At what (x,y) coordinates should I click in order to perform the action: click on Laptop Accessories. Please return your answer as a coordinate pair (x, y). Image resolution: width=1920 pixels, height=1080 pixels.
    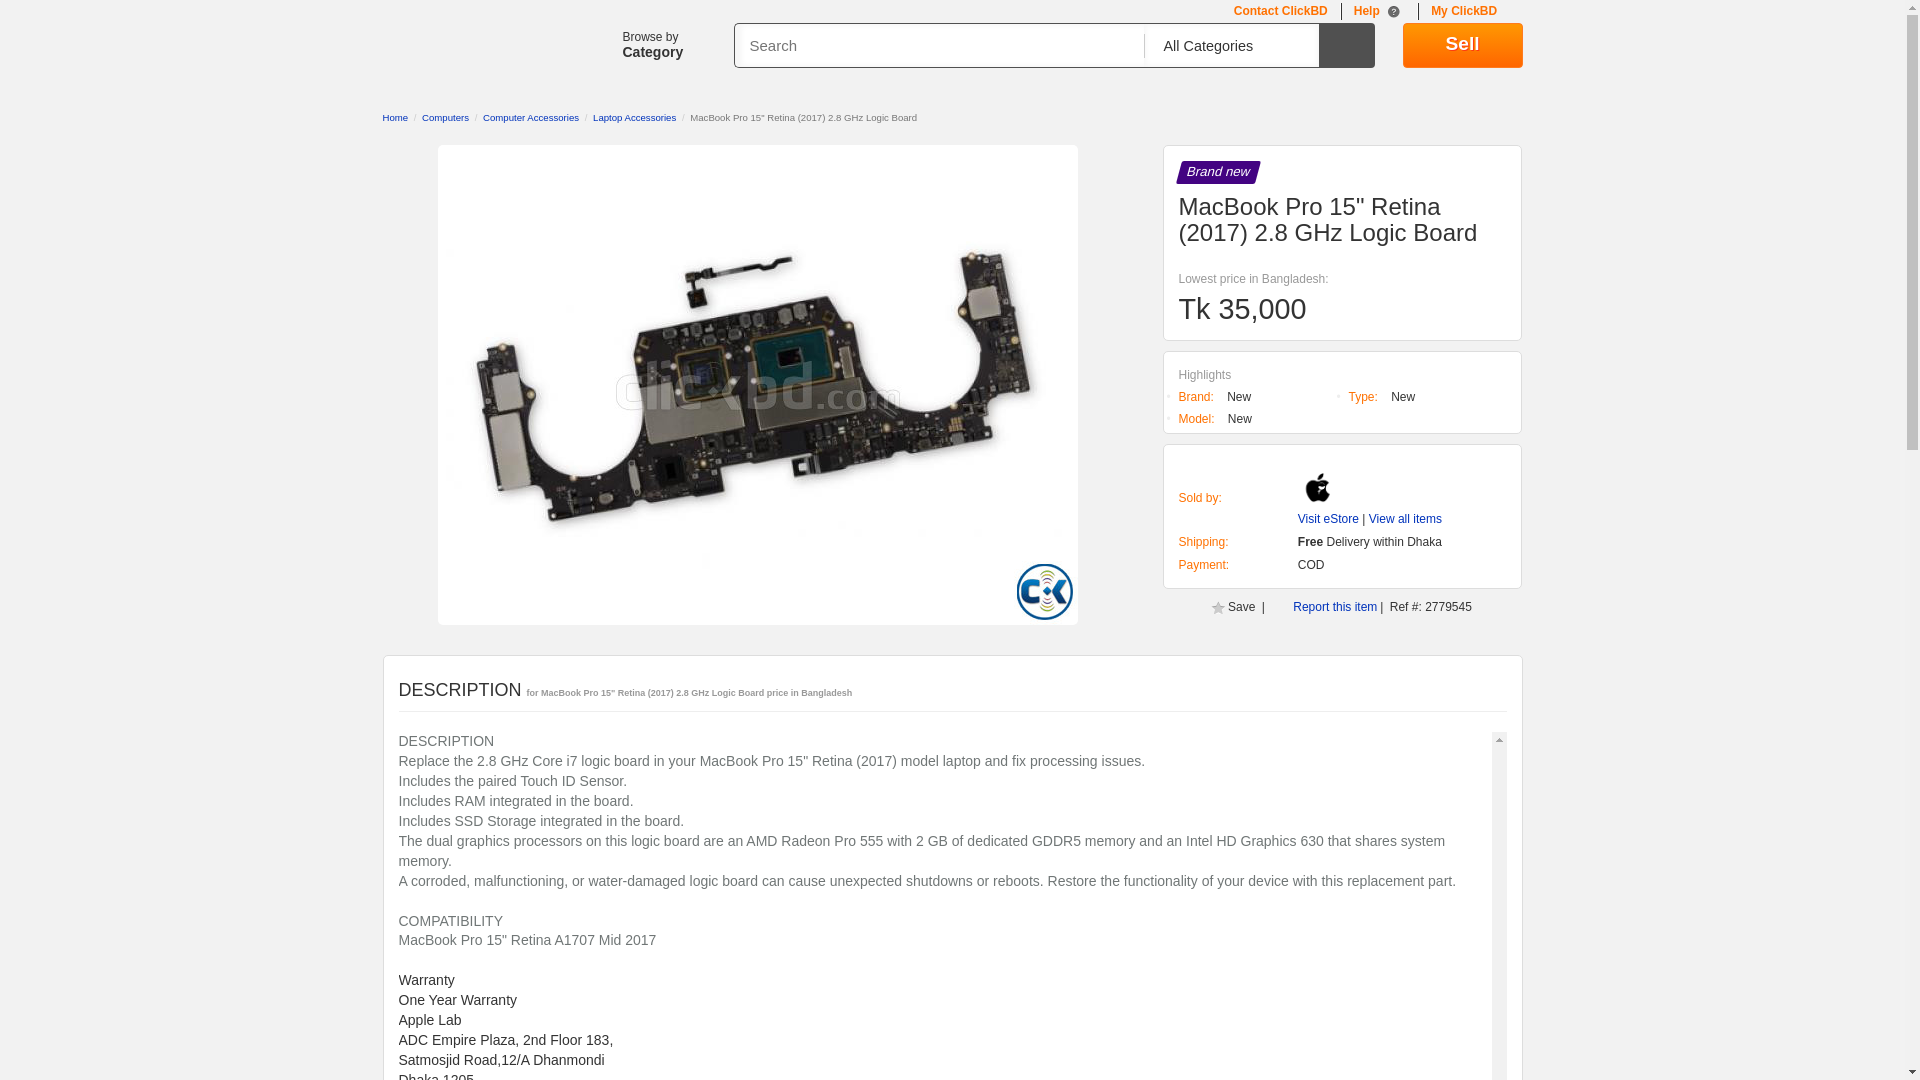
    Looking at the image, I should click on (634, 118).